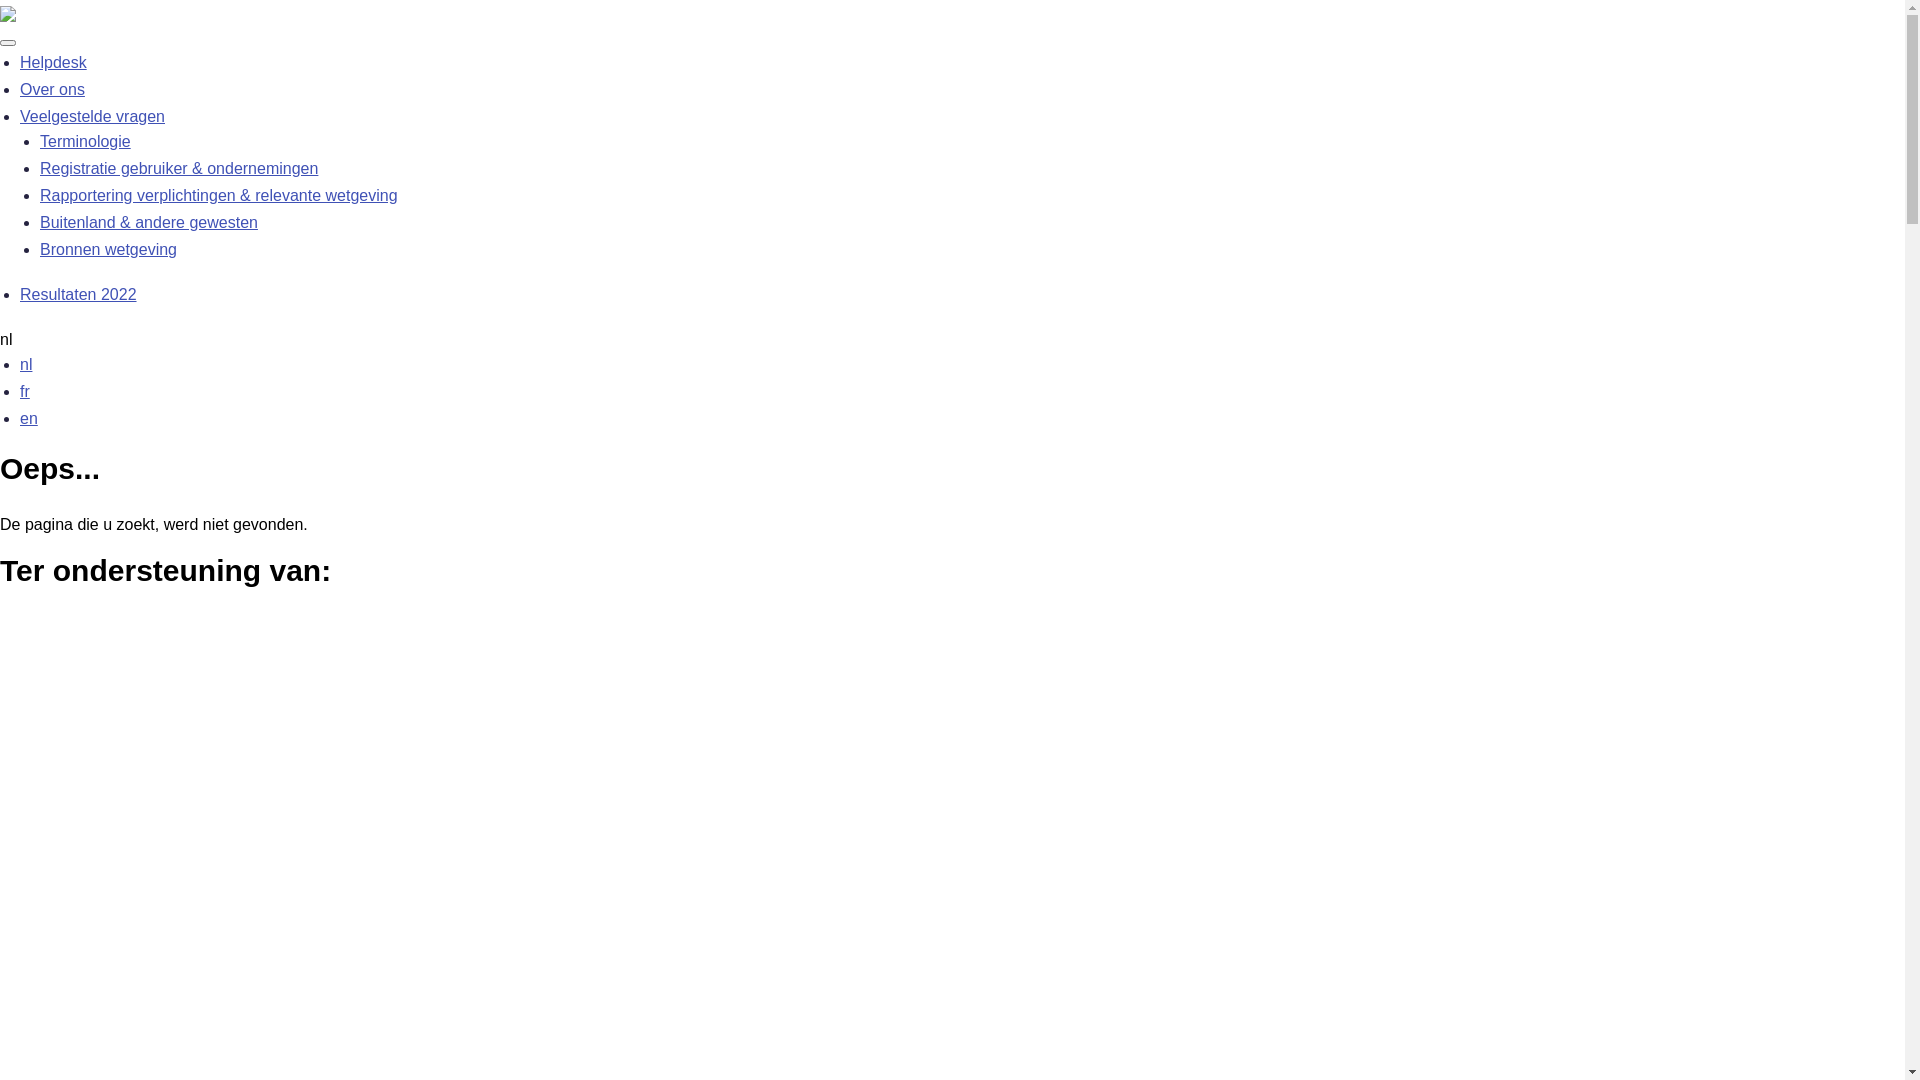 This screenshot has width=1920, height=1080. What do you see at coordinates (26, 364) in the screenshot?
I see `nl` at bounding box center [26, 364].